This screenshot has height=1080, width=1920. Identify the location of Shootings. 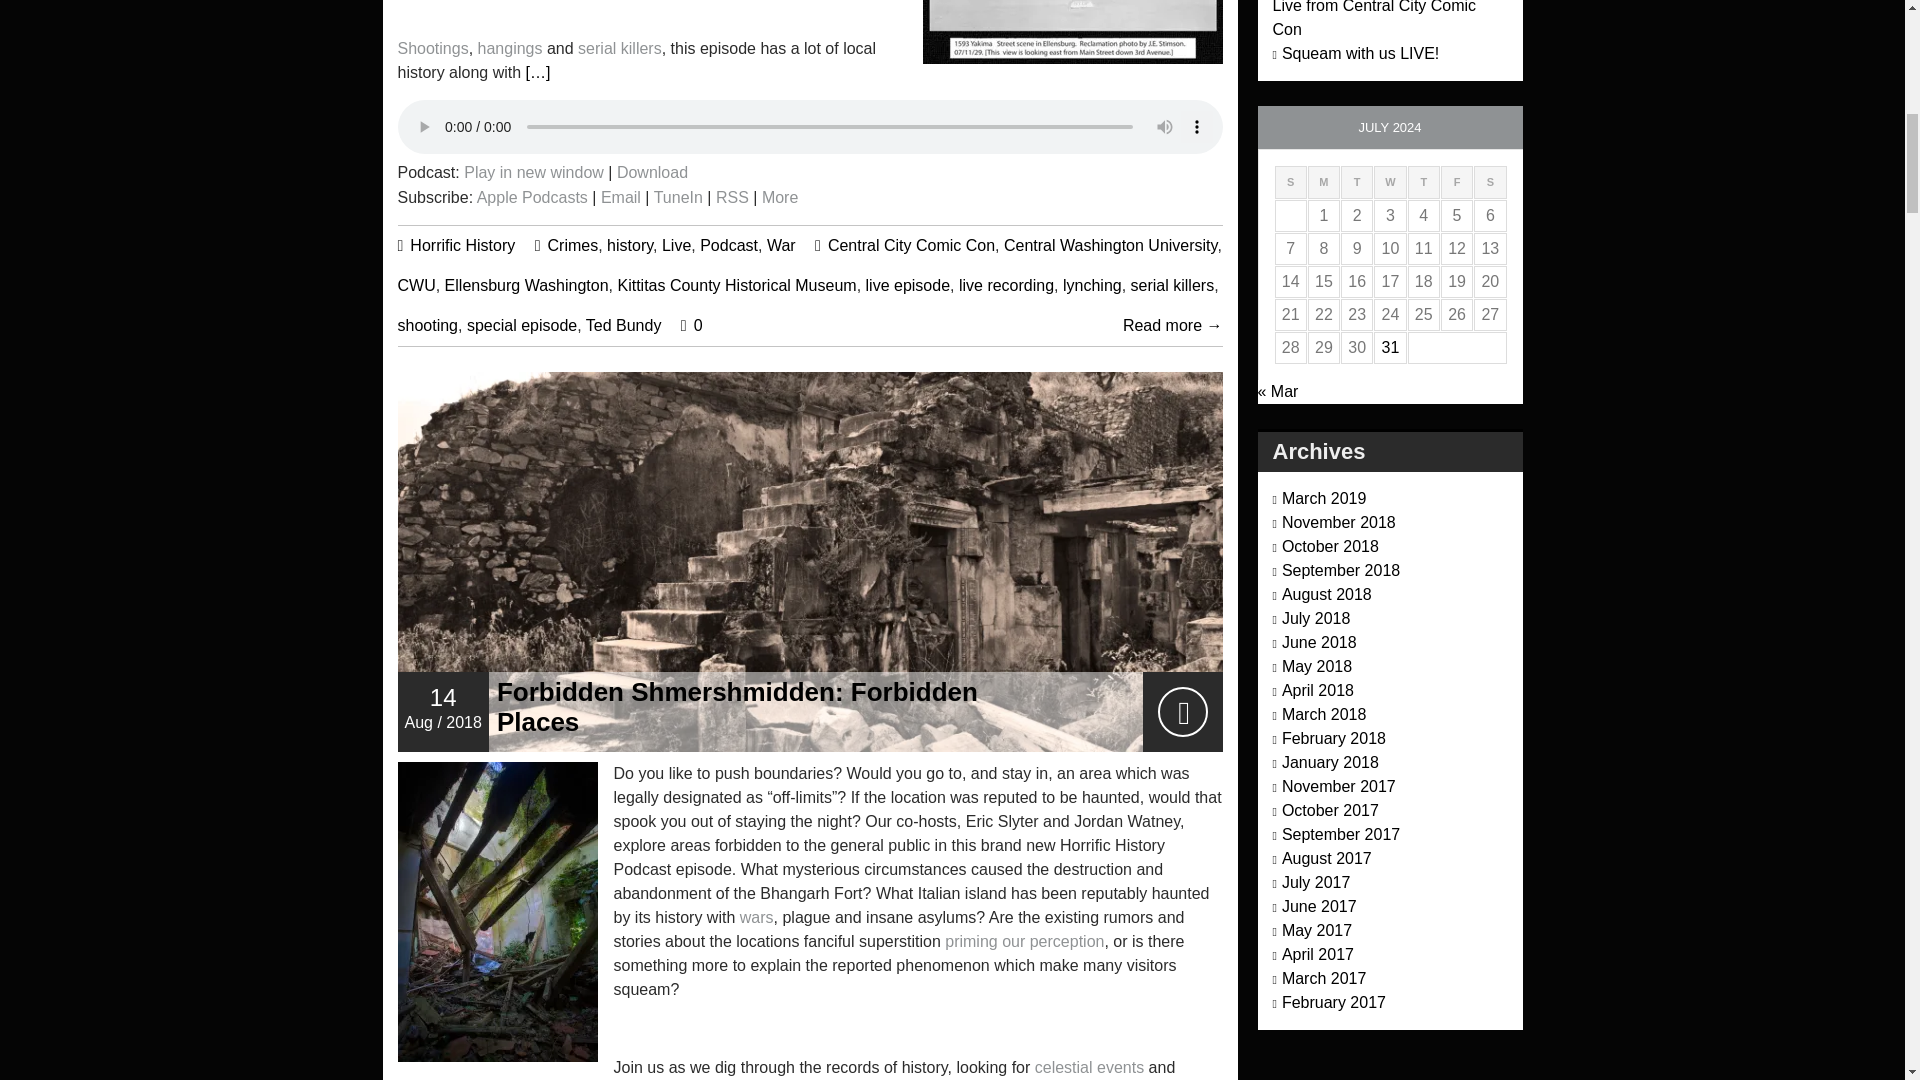
(432, 48).